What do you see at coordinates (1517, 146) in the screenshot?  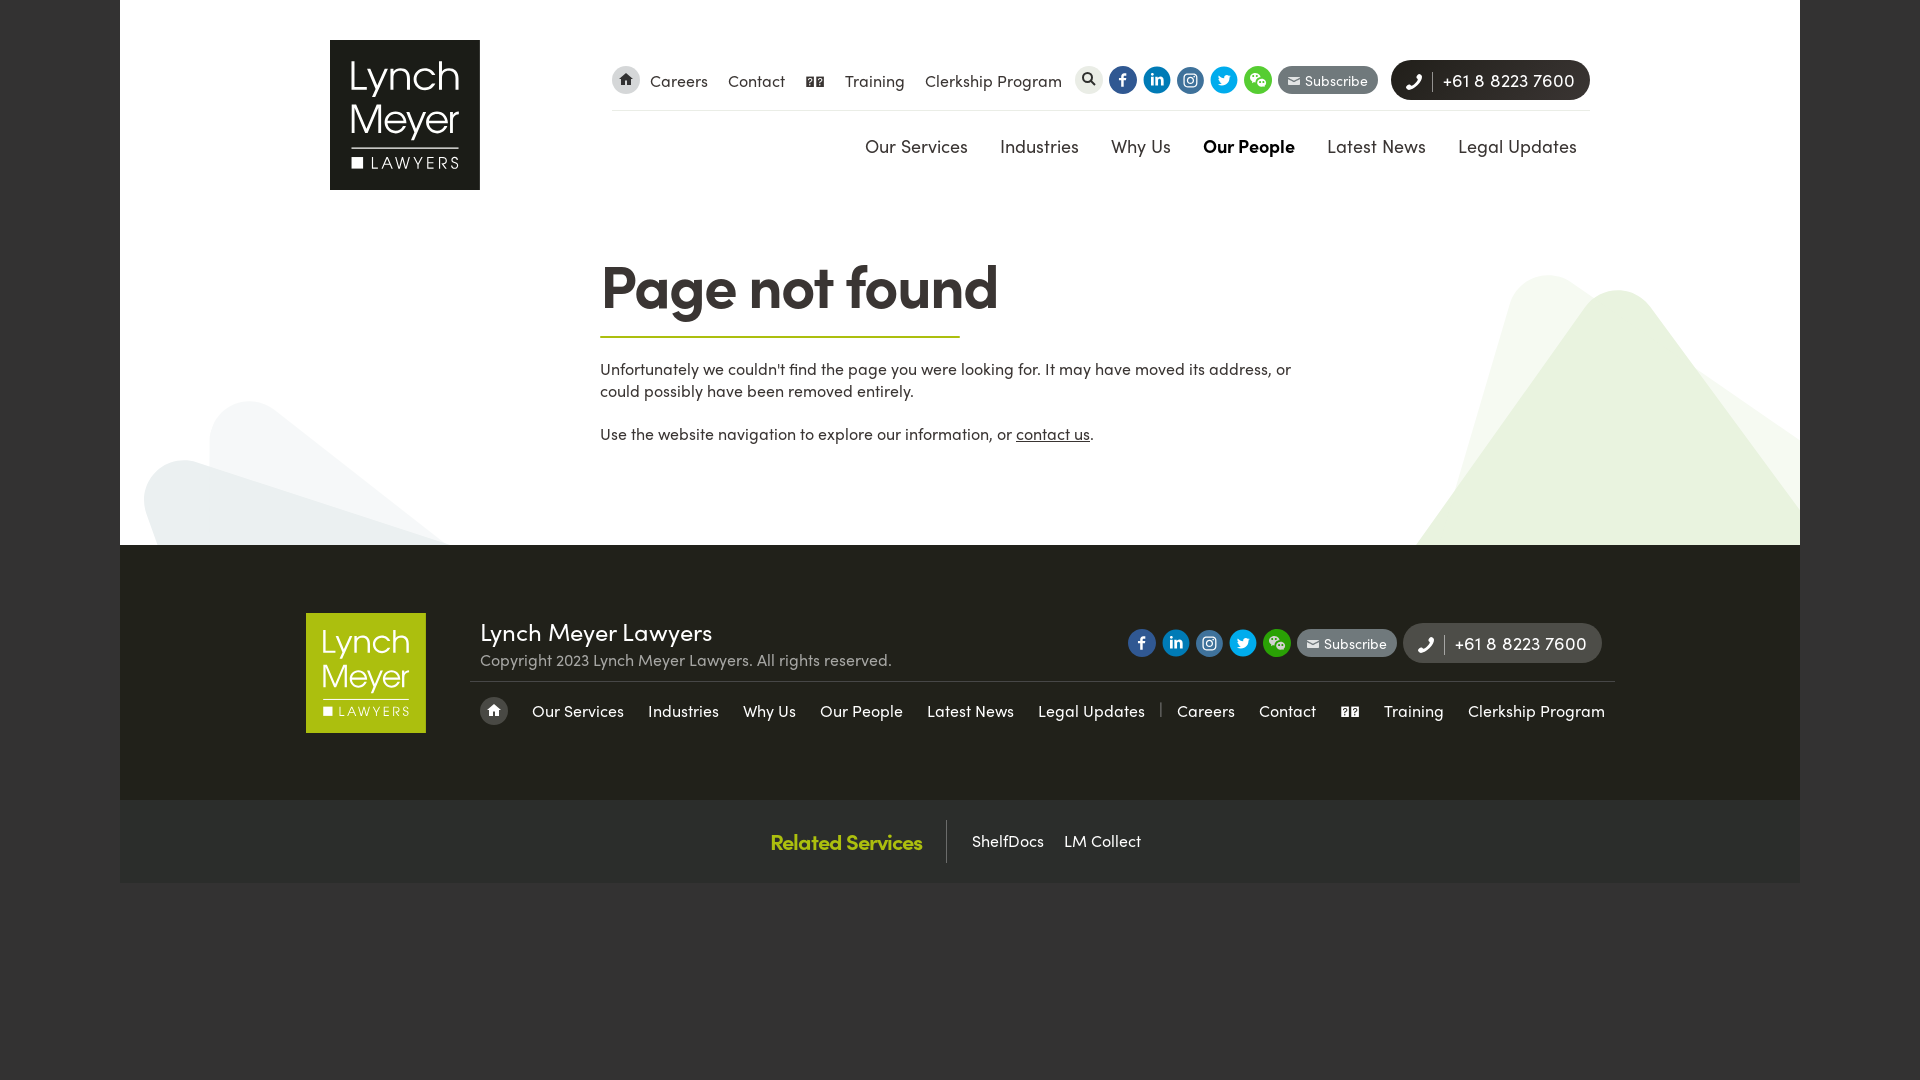 I see `Legal Updates` at bounding box center [1517, 146].